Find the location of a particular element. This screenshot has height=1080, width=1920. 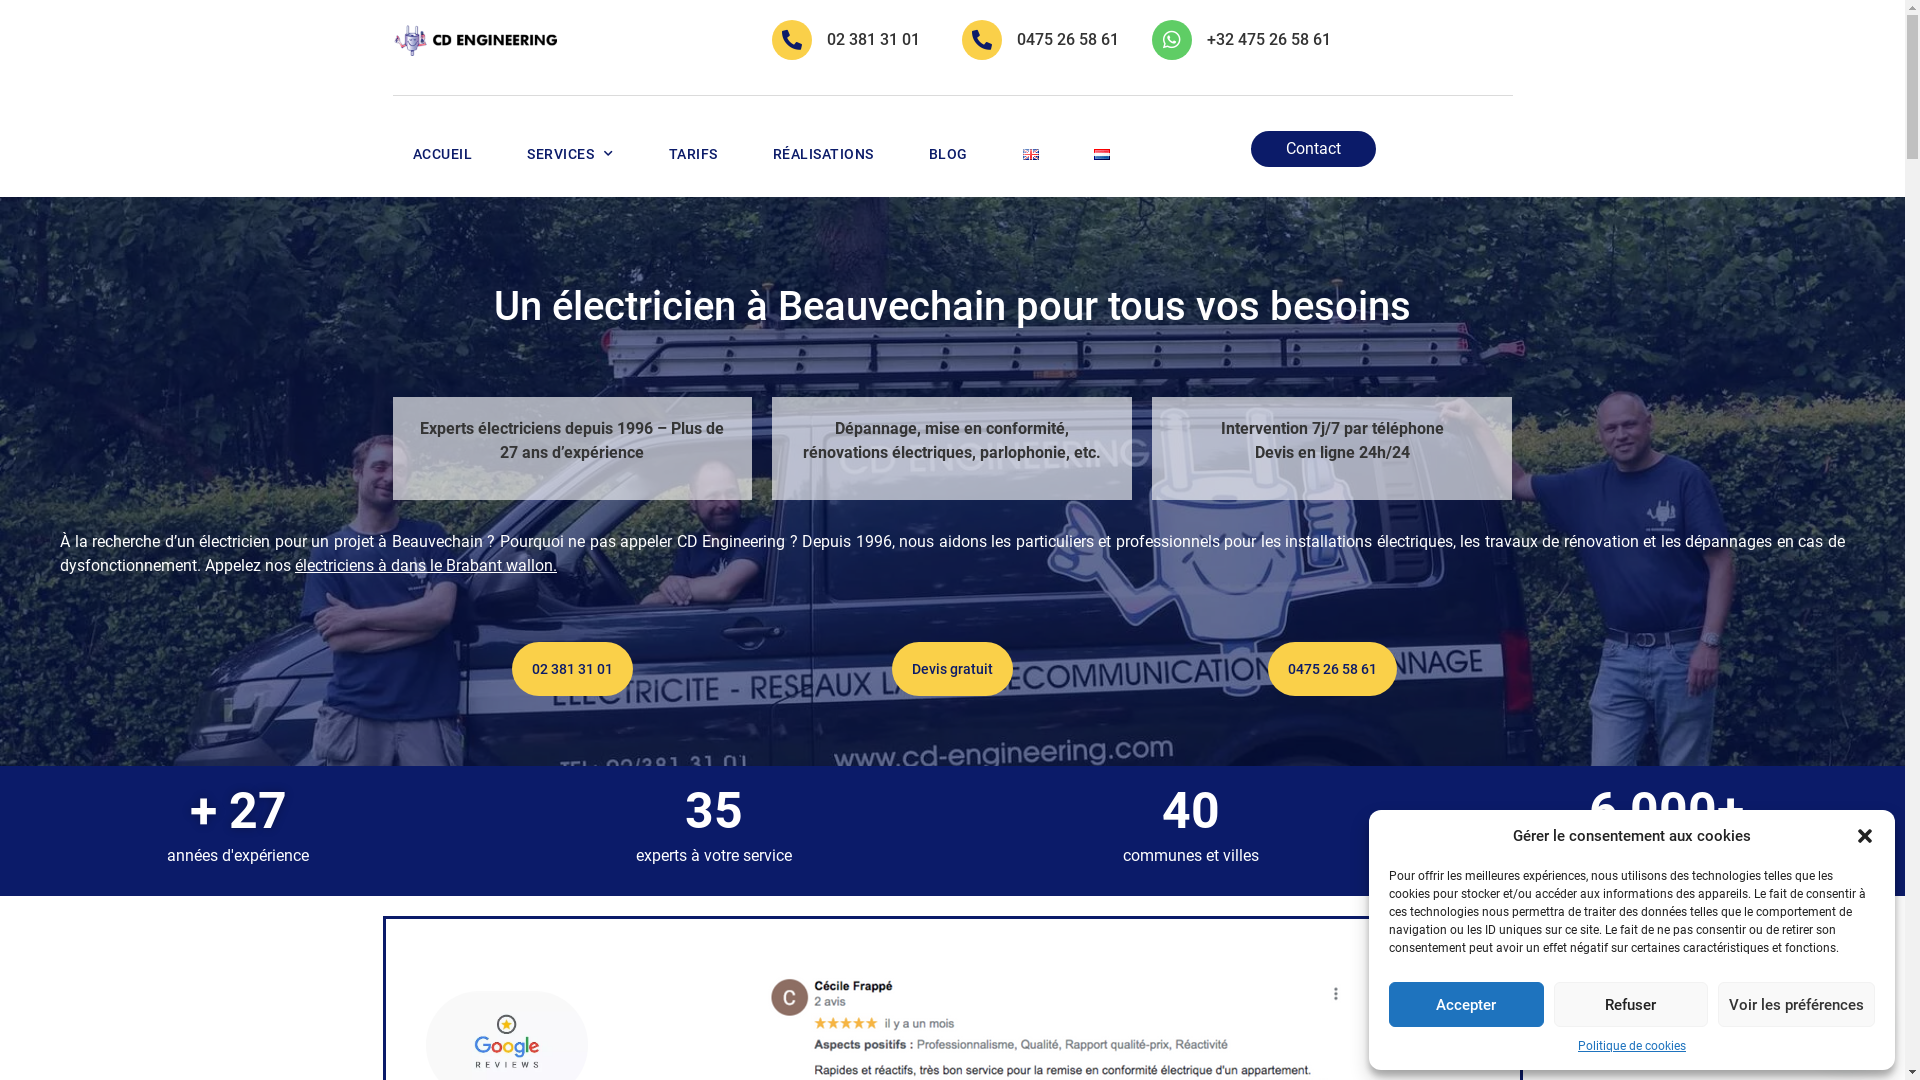

Refuser is located at coordinates (1632, 1004).